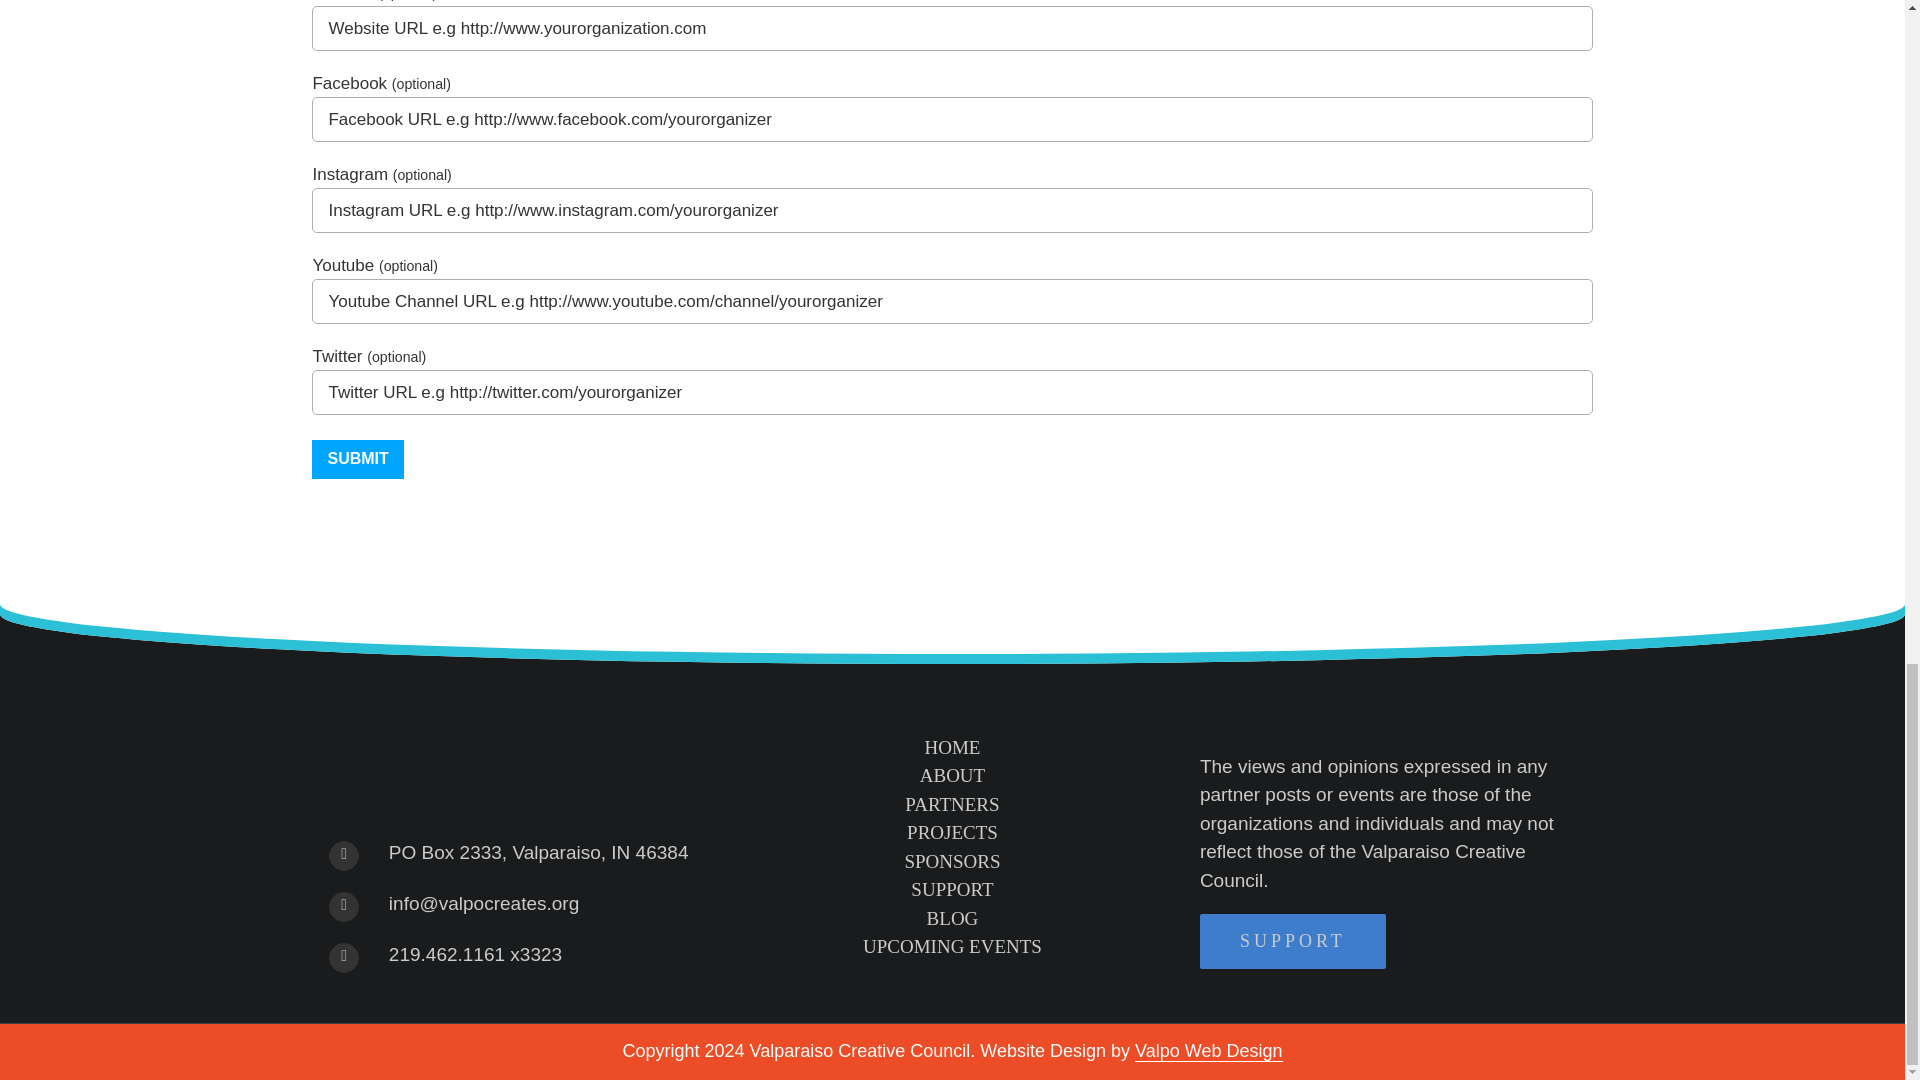 The image size is (1920, 1080). I want to click on Submit, so click(357, 459).